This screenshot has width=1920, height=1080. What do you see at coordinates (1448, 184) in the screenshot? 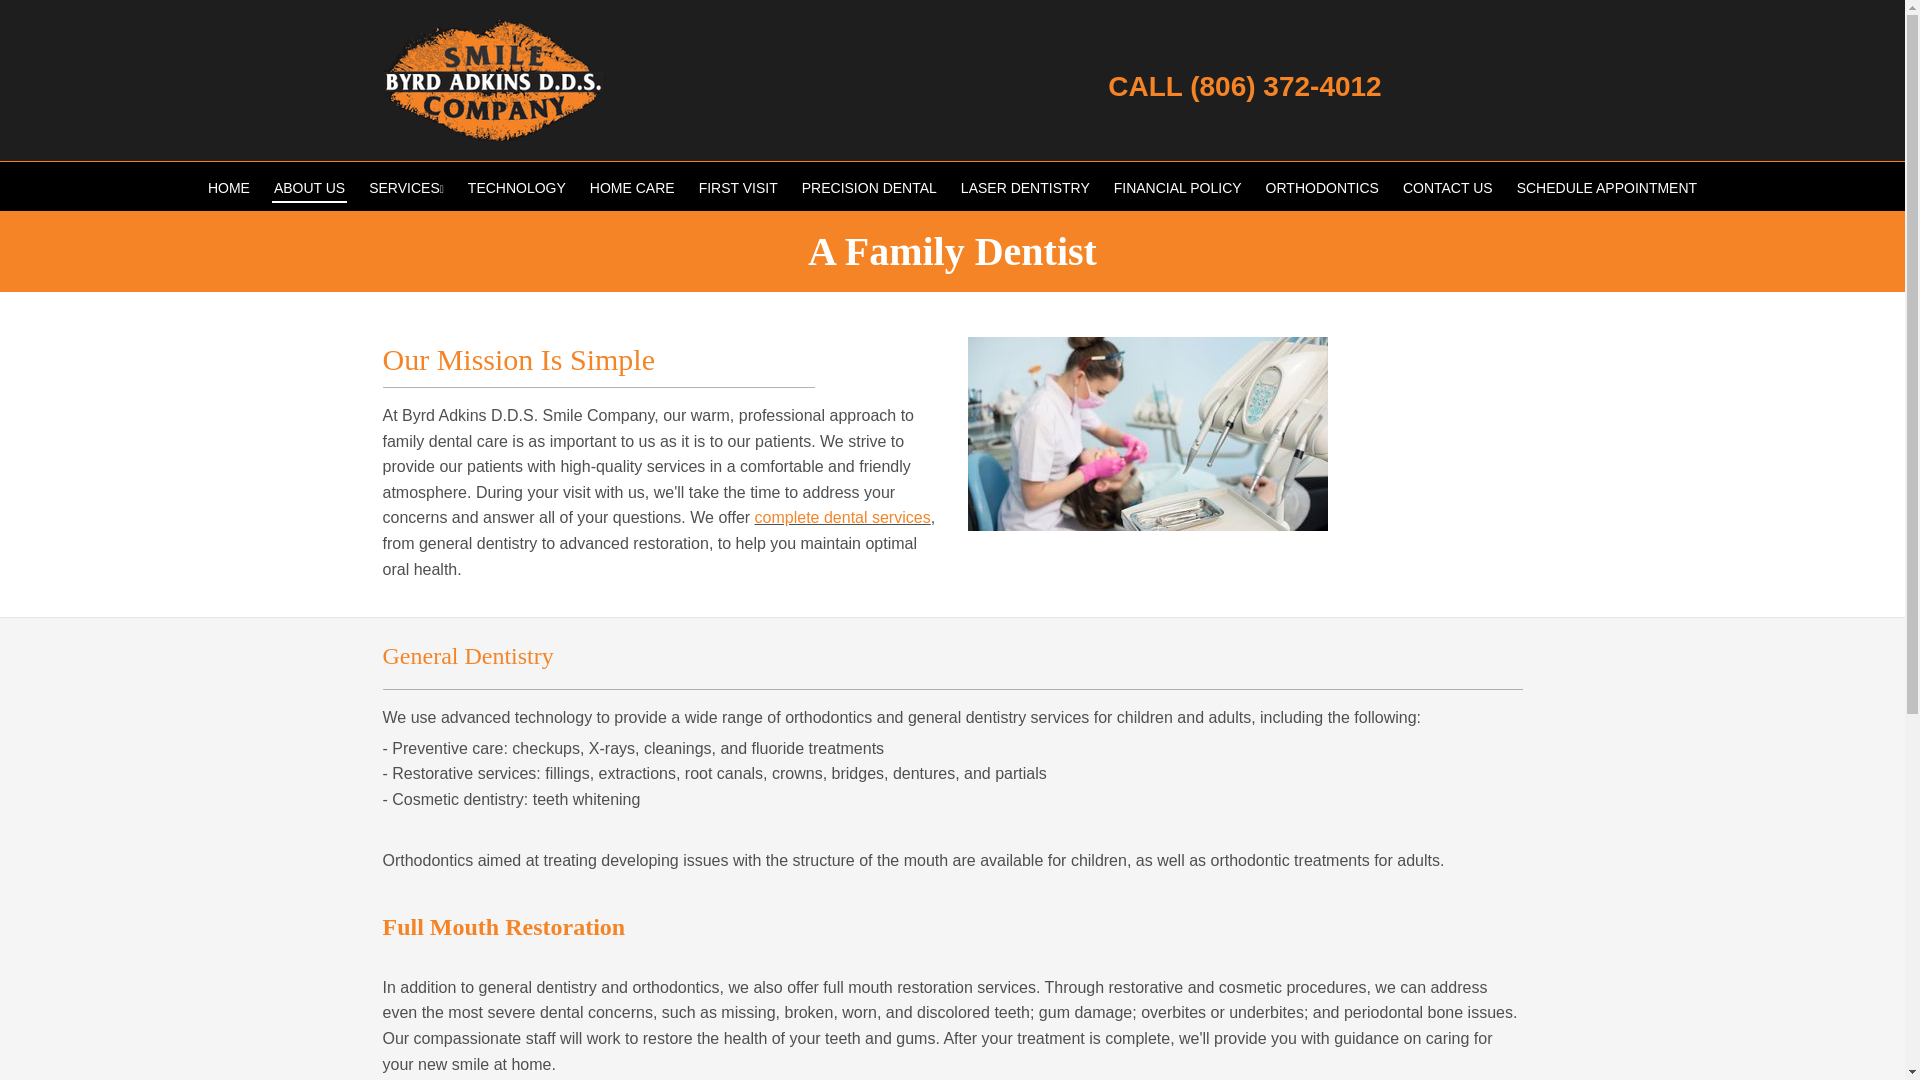
I see `CONTACT US` at bounding box center [1448, 184].